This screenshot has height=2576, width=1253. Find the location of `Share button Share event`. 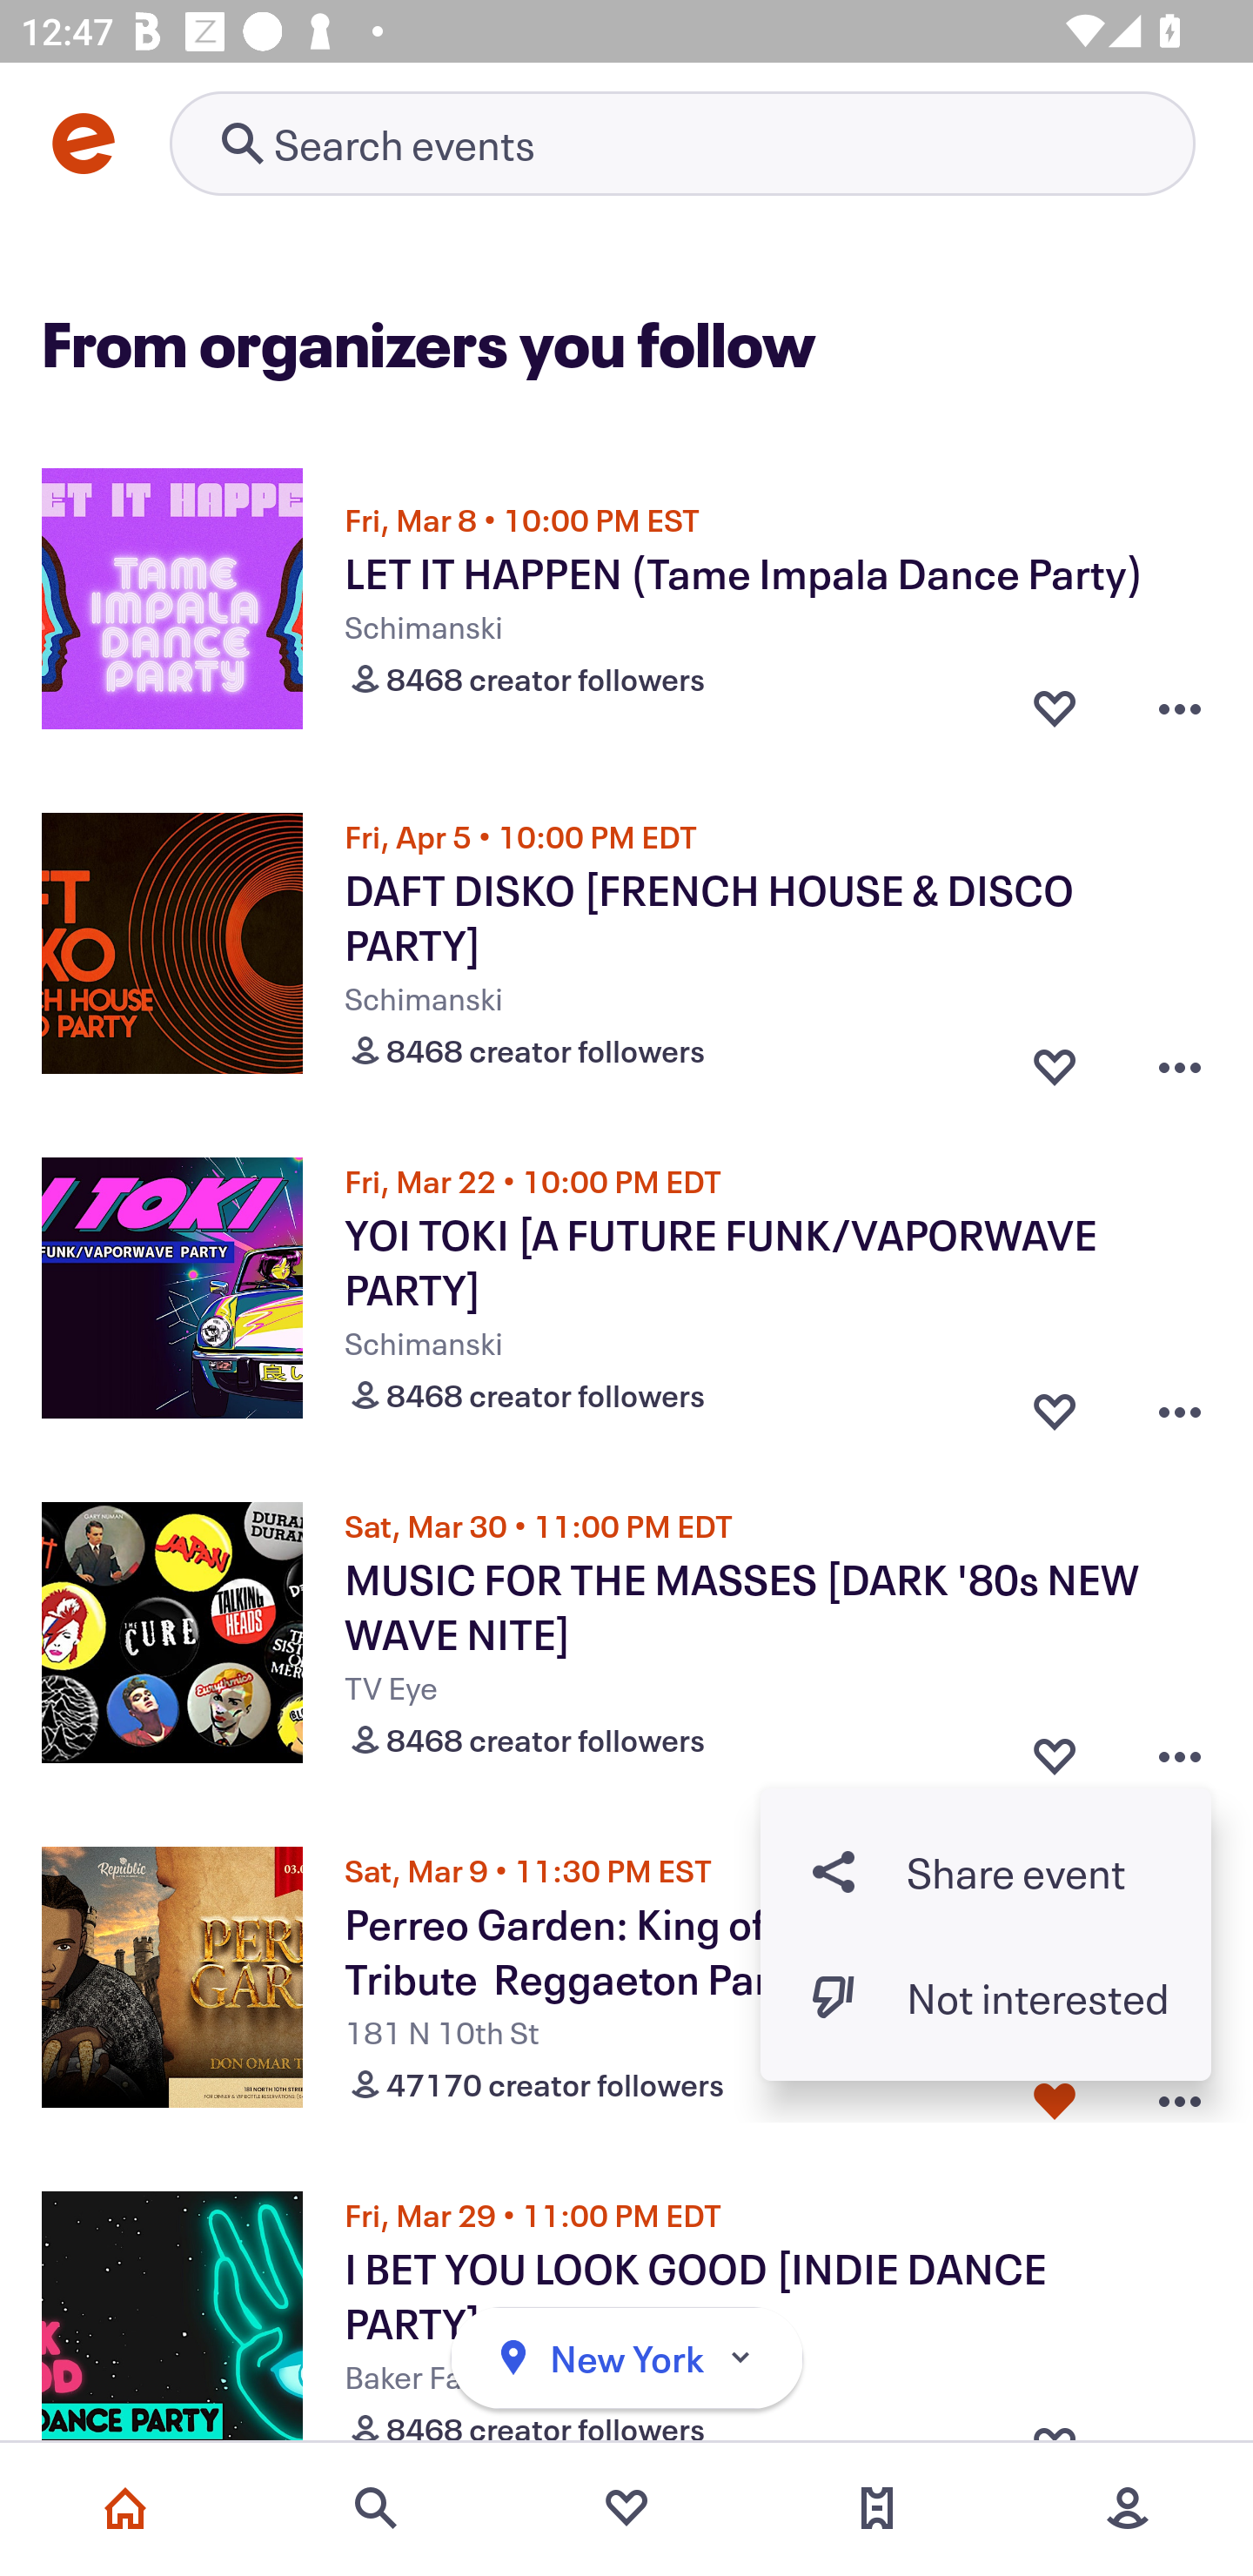

Share button Share event is located at coordinates (986, 1871).